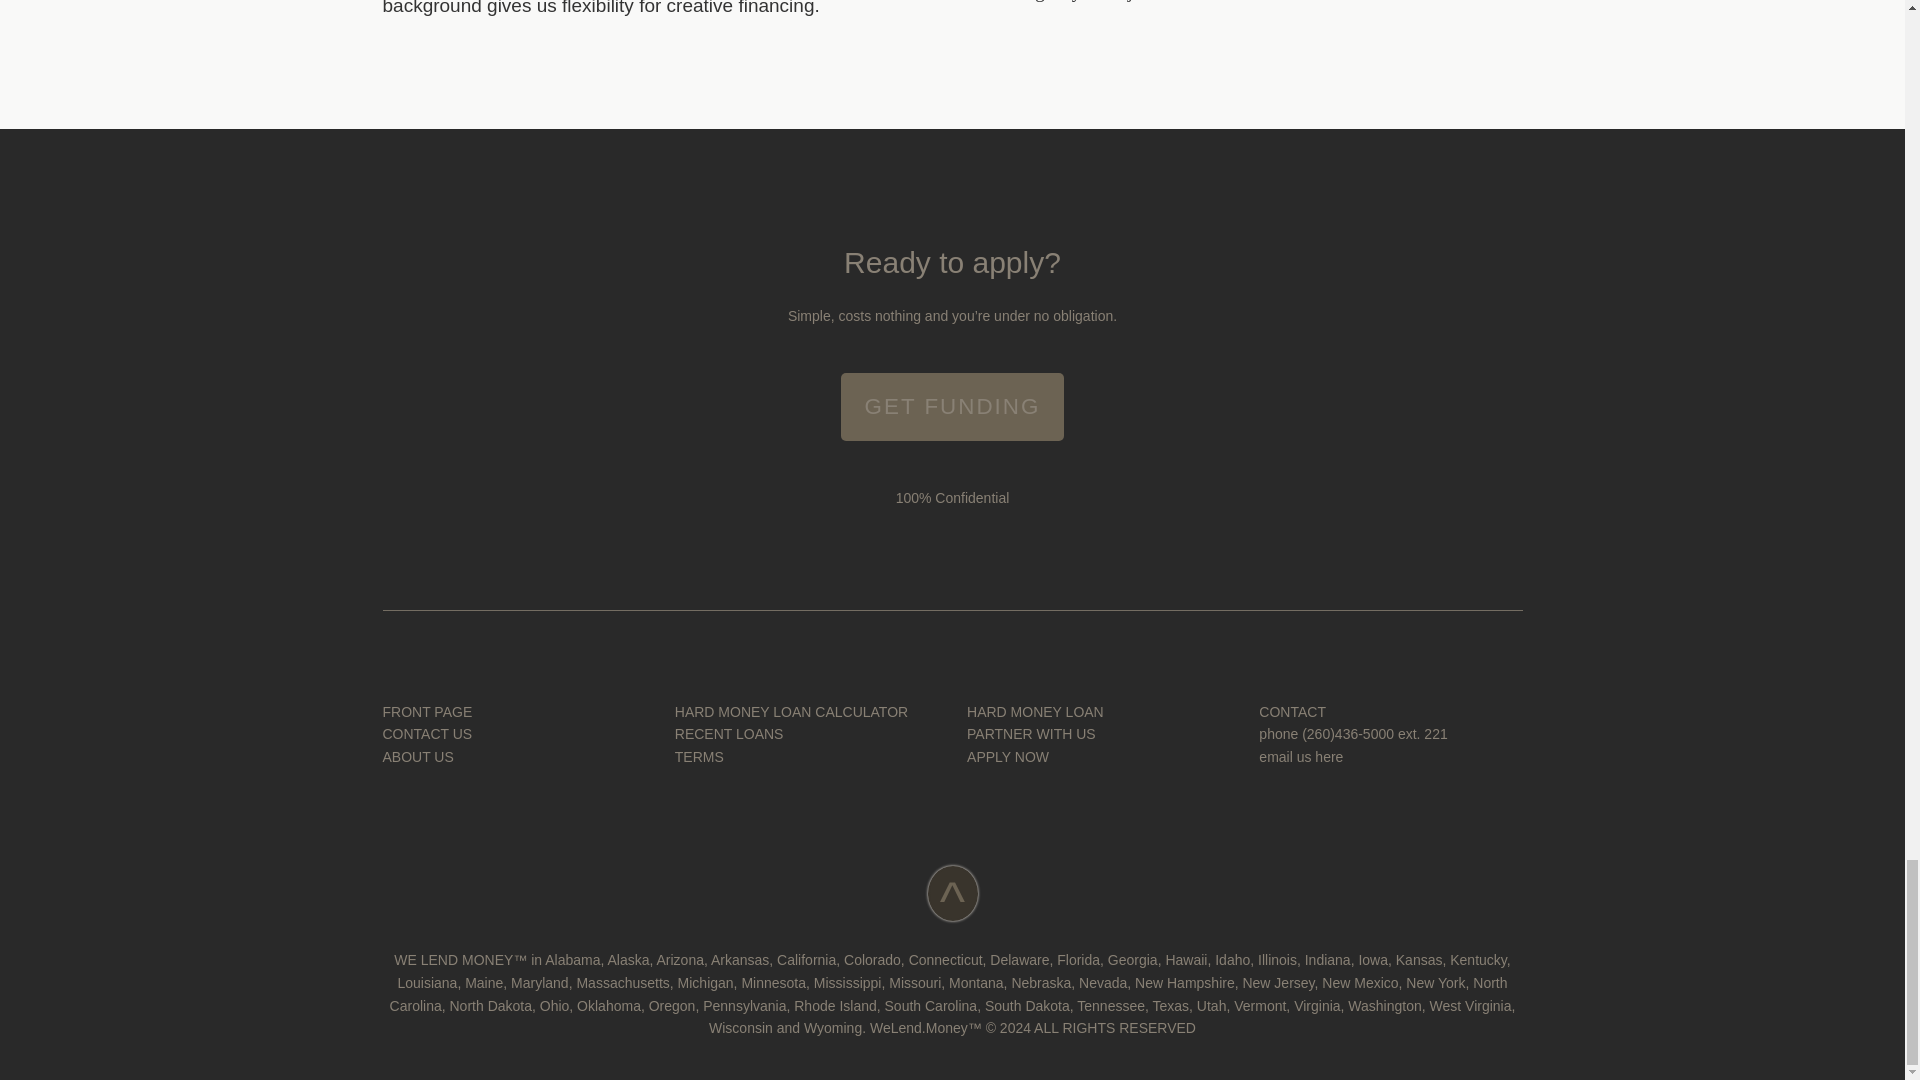 This screenshot has width=1920, height=1080. Describe the element at coordinates (699, 756) in the screenshot. I see `TERMS` at that location.